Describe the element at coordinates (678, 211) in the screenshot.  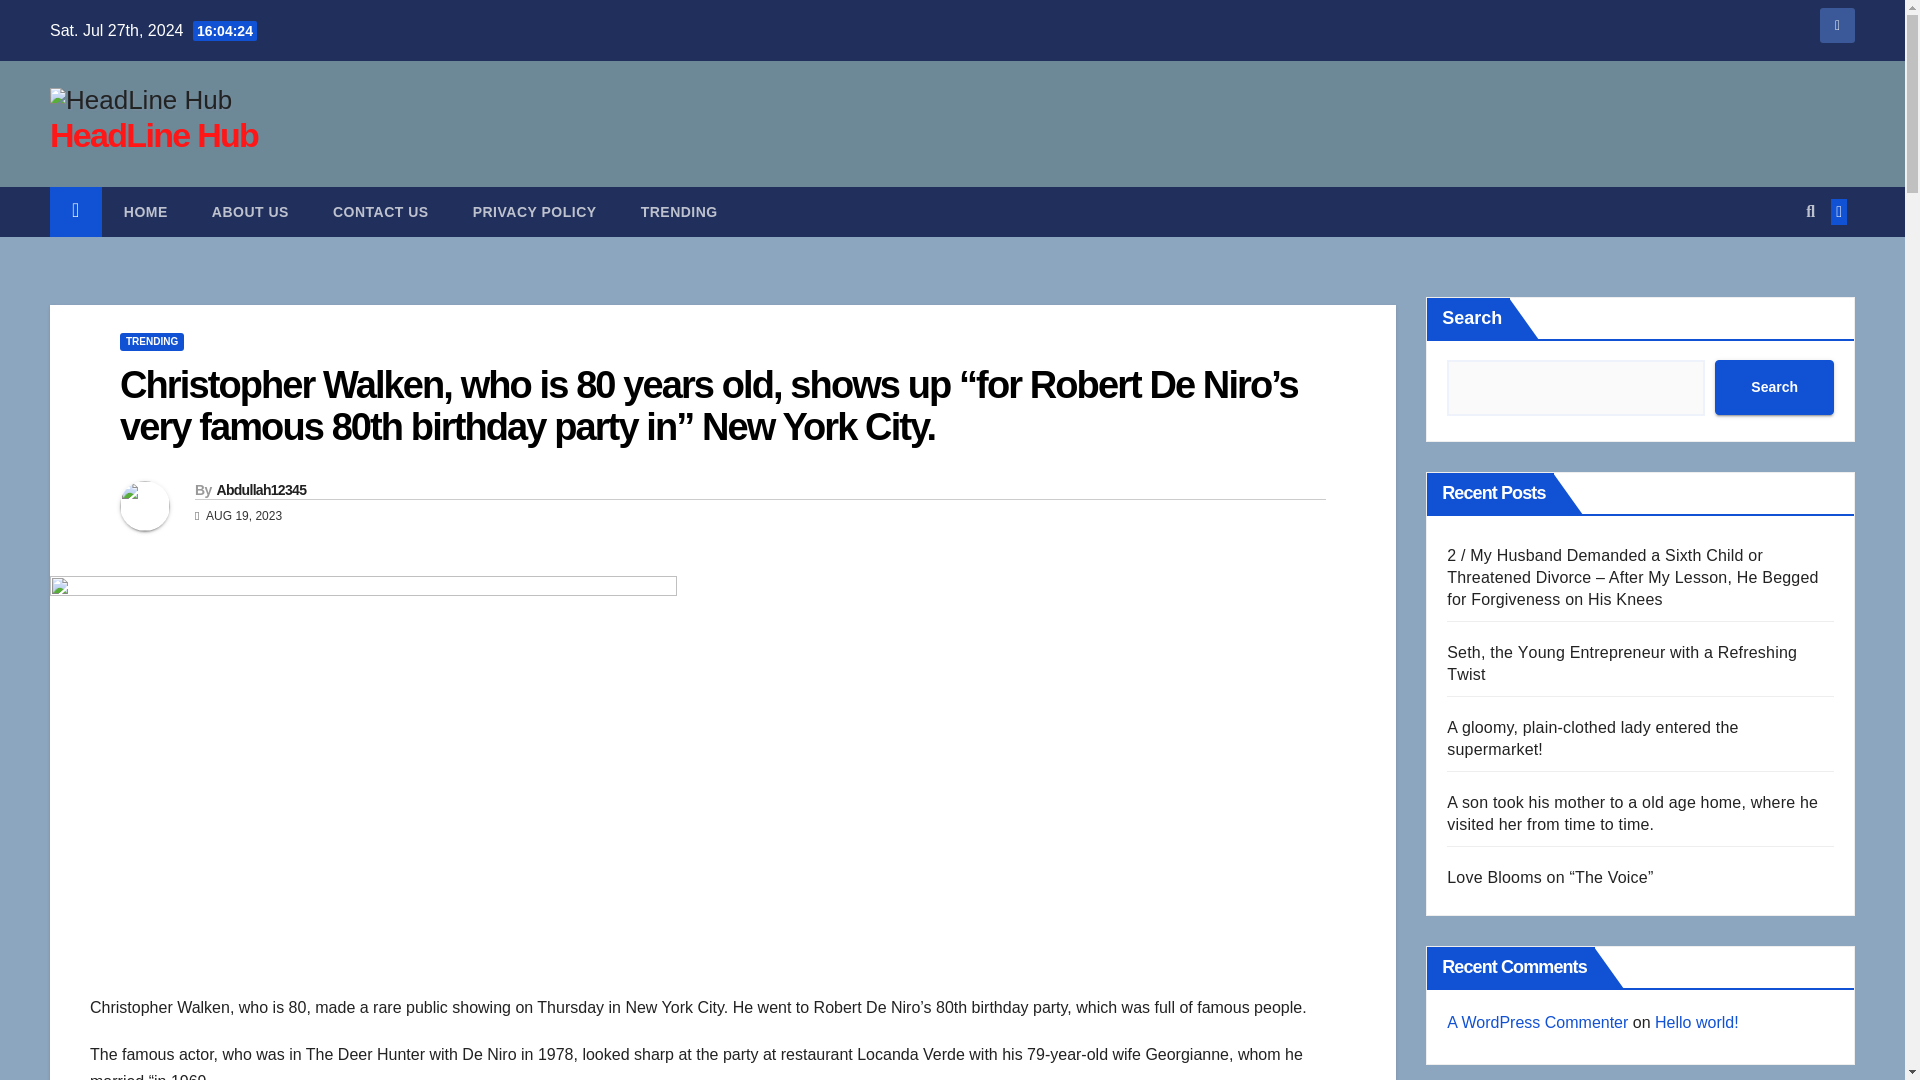
I see `Trending` at that location.